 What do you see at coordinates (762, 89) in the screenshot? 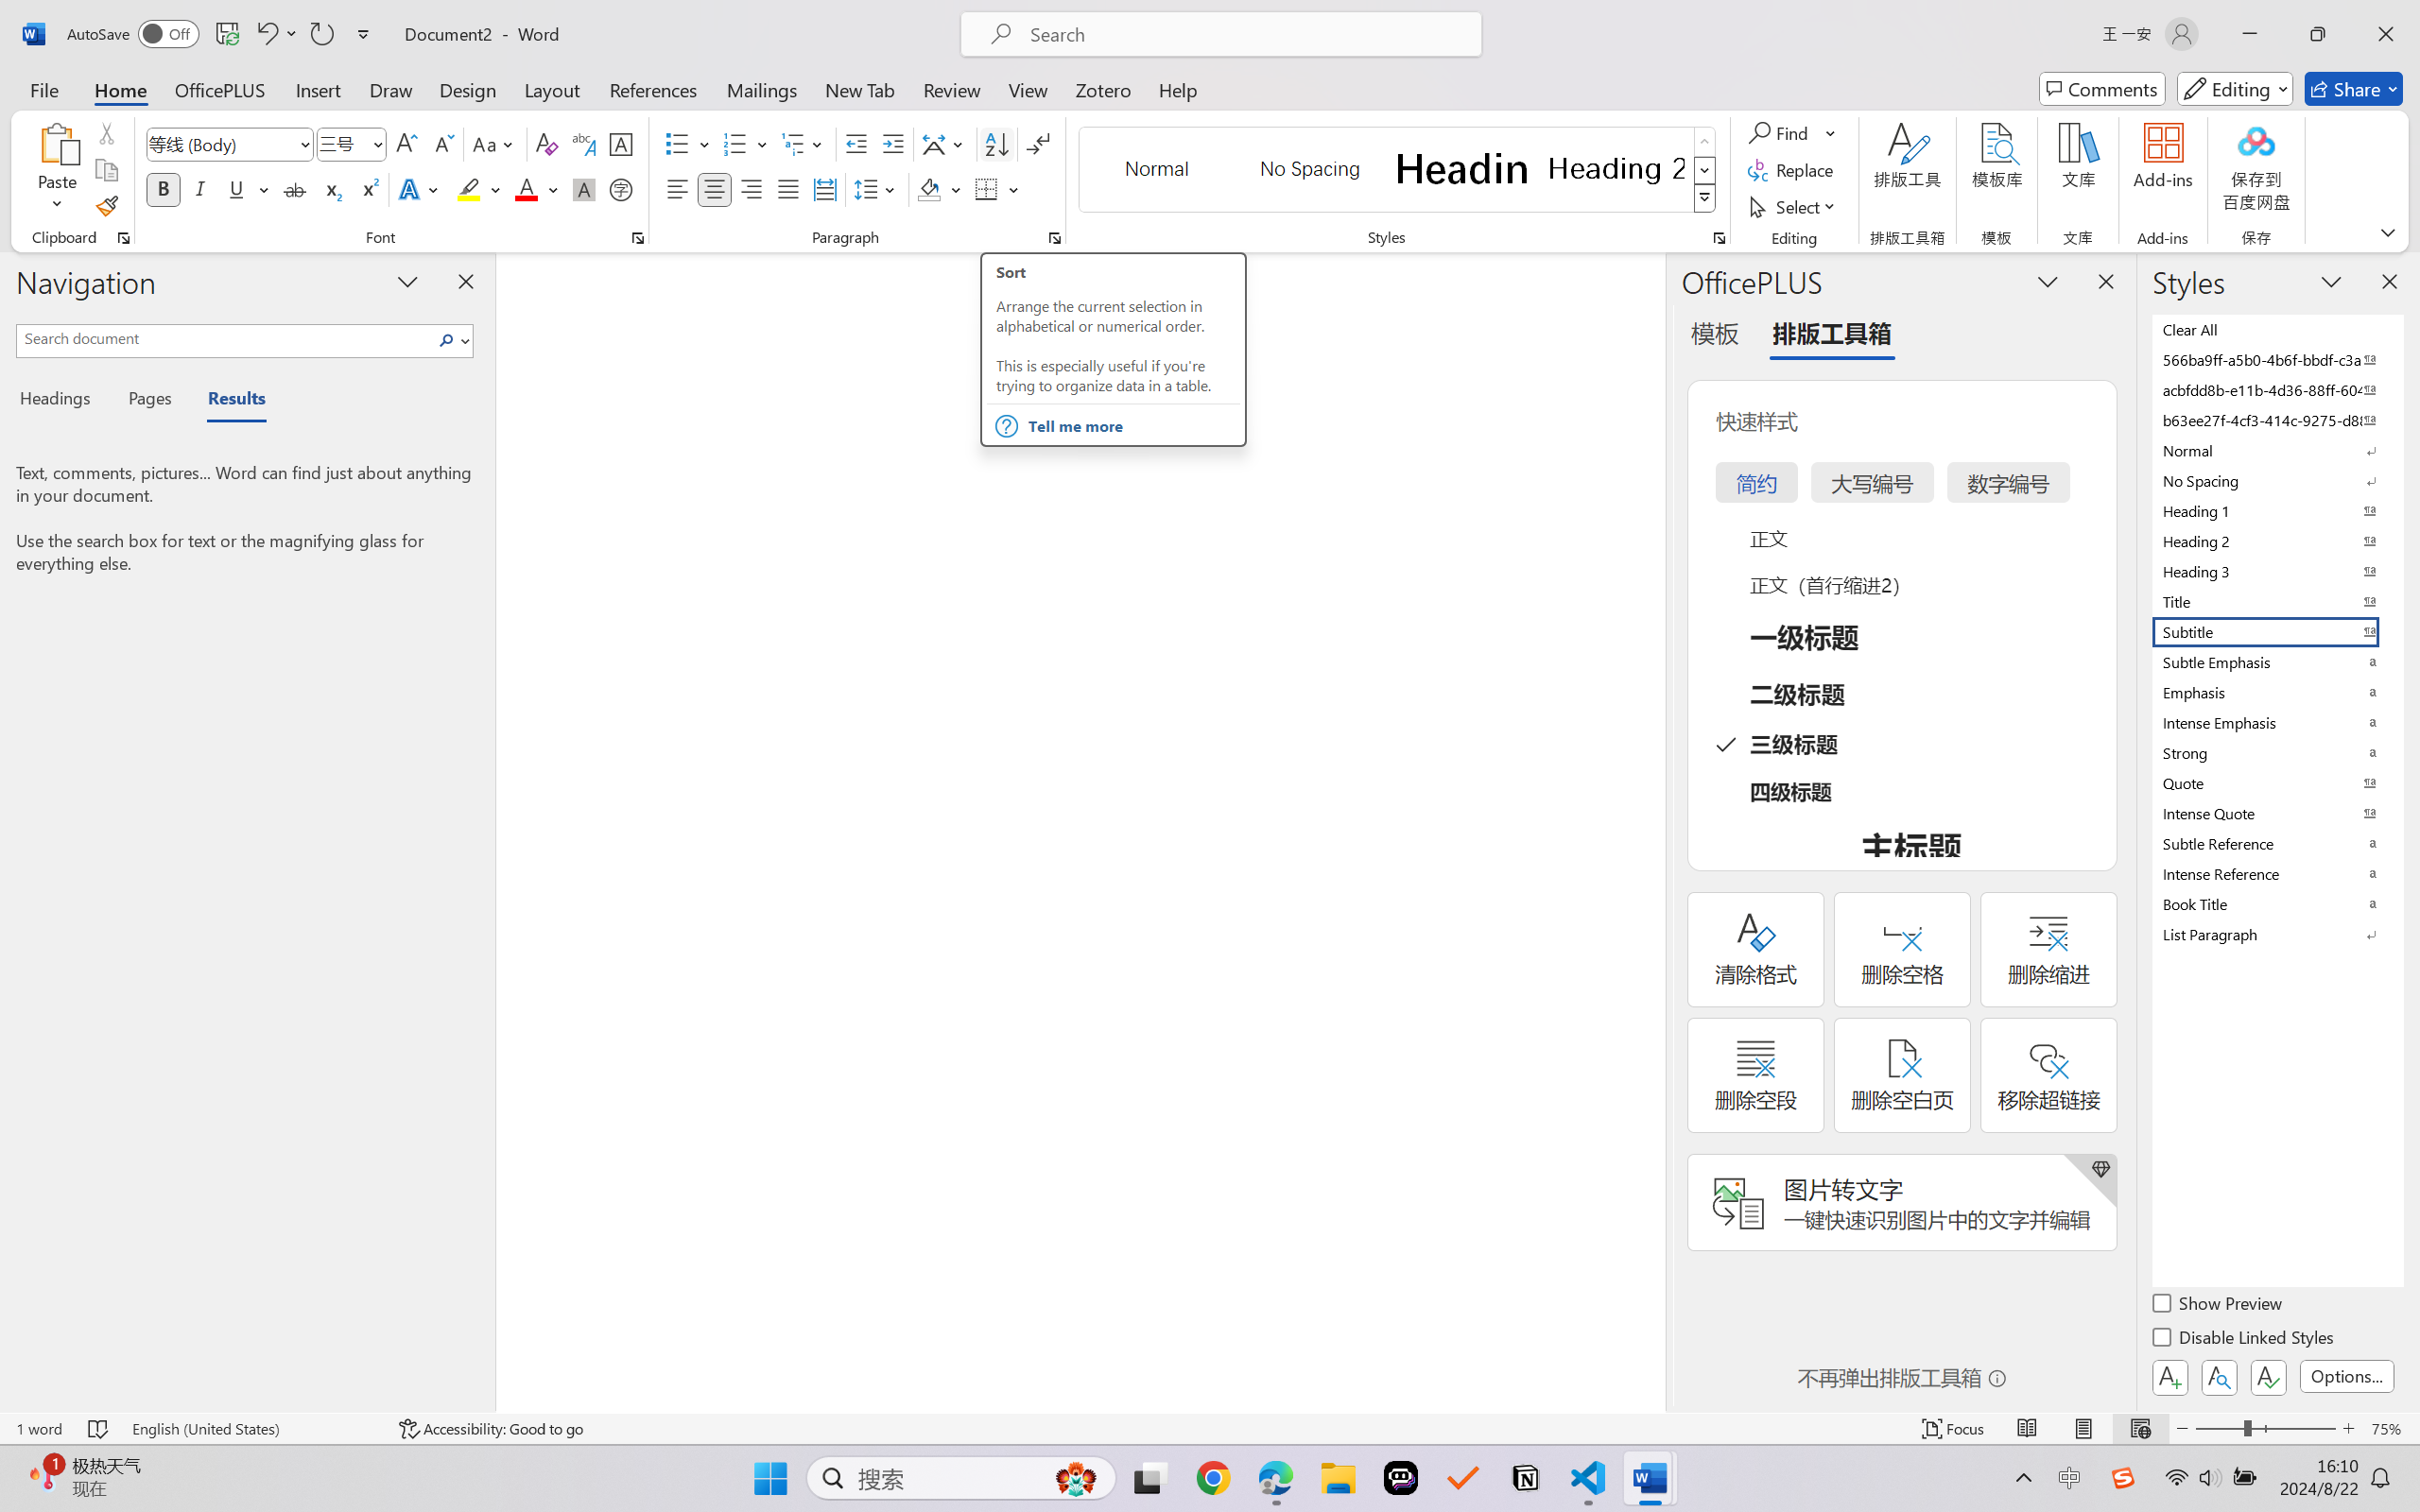
I see `Mailings` at bounding box center [762, 89].